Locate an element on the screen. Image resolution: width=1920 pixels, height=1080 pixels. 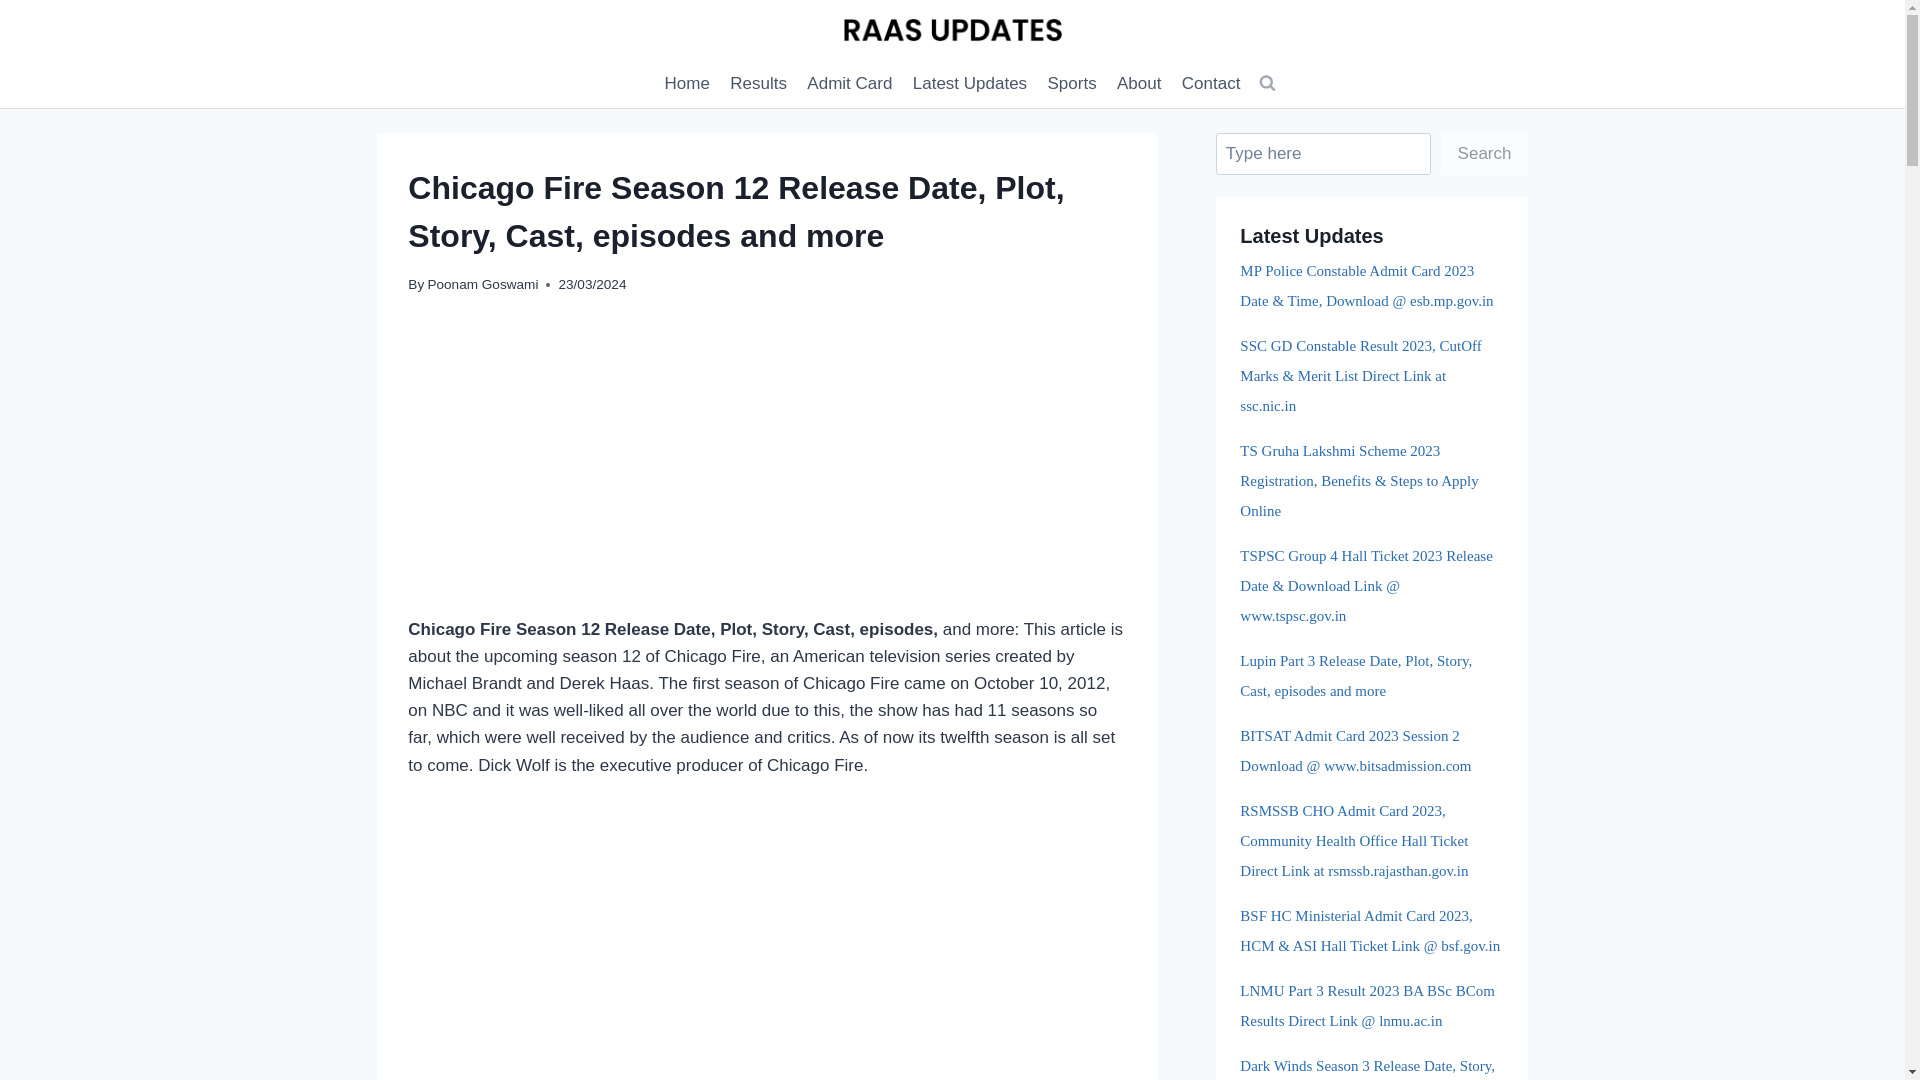
Advertisement is located at coordinates (766, 946).